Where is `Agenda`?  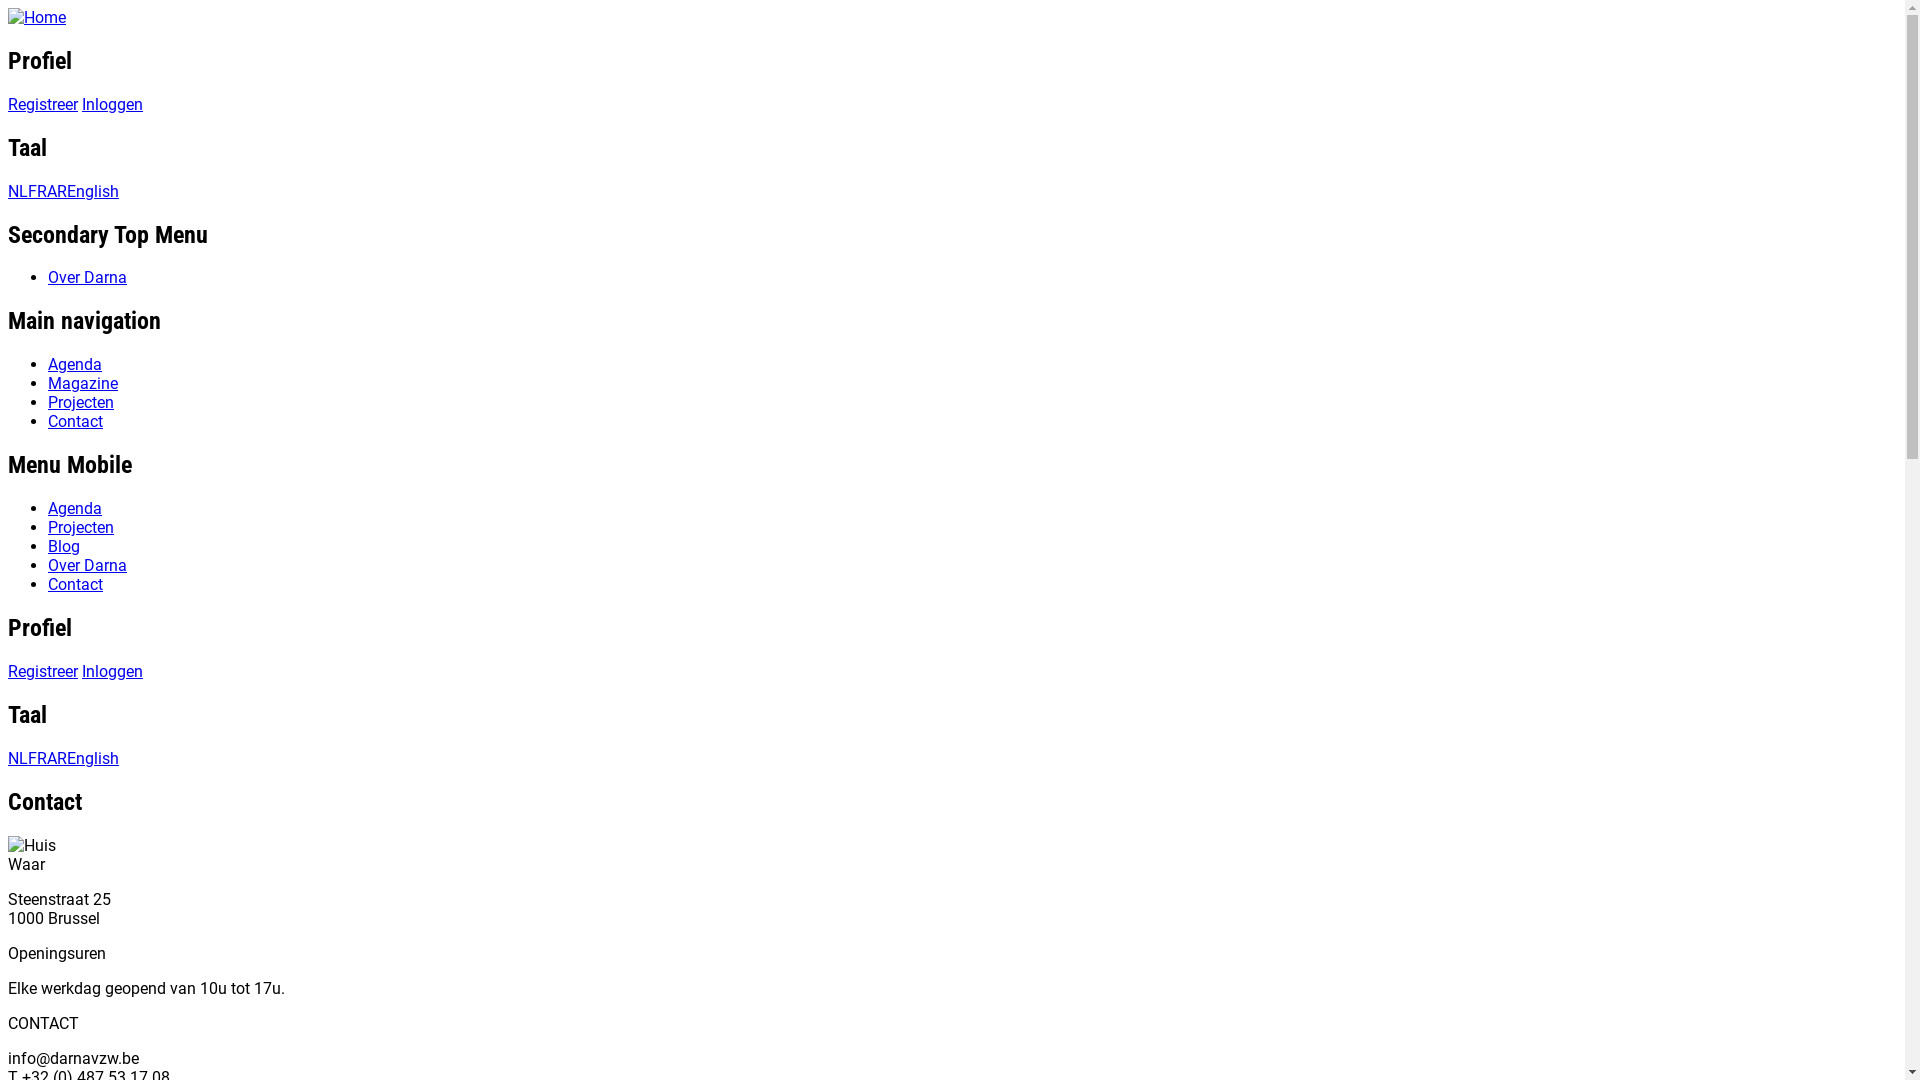 Agenda is located at coordinates (75, 508).